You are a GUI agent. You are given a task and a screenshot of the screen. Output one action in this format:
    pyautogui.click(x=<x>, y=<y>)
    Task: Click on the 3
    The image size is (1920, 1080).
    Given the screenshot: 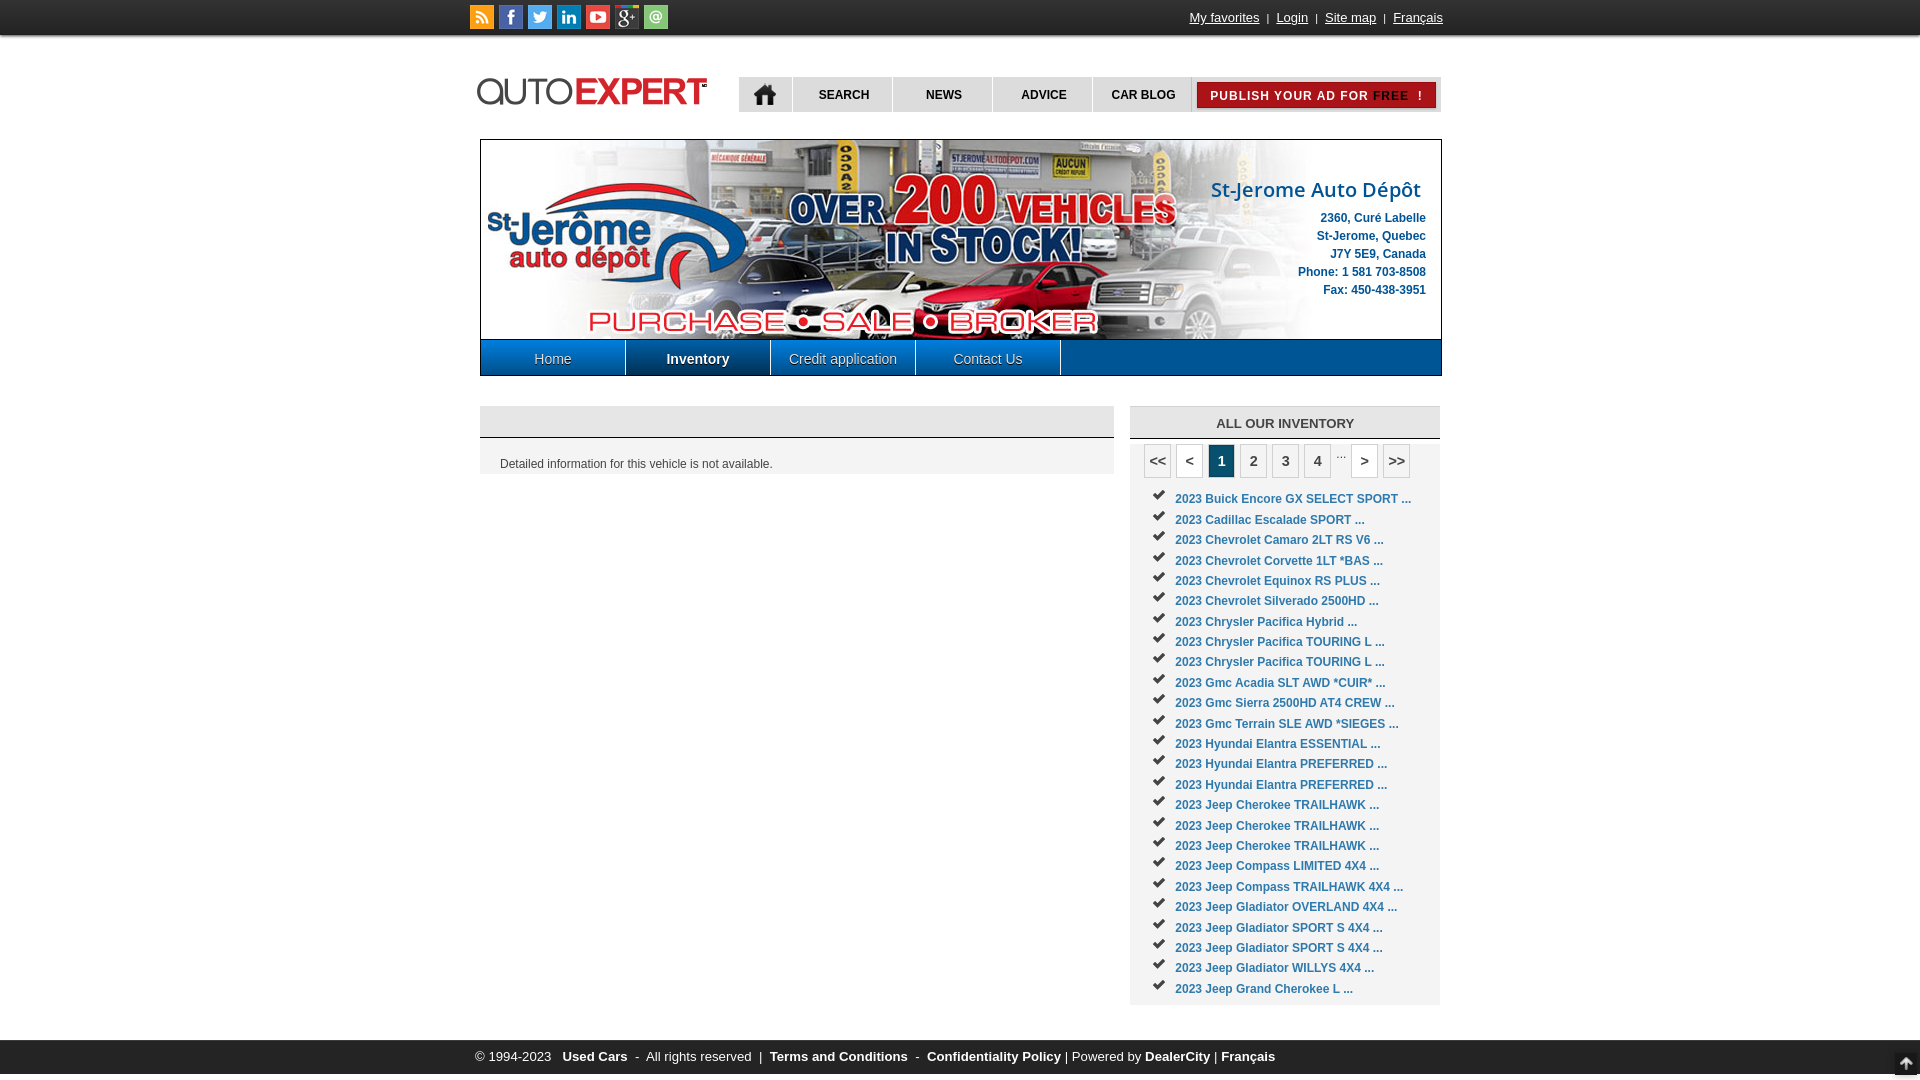 What is the action you would take?
    pyautogui.click(x=1286, y=461)
    